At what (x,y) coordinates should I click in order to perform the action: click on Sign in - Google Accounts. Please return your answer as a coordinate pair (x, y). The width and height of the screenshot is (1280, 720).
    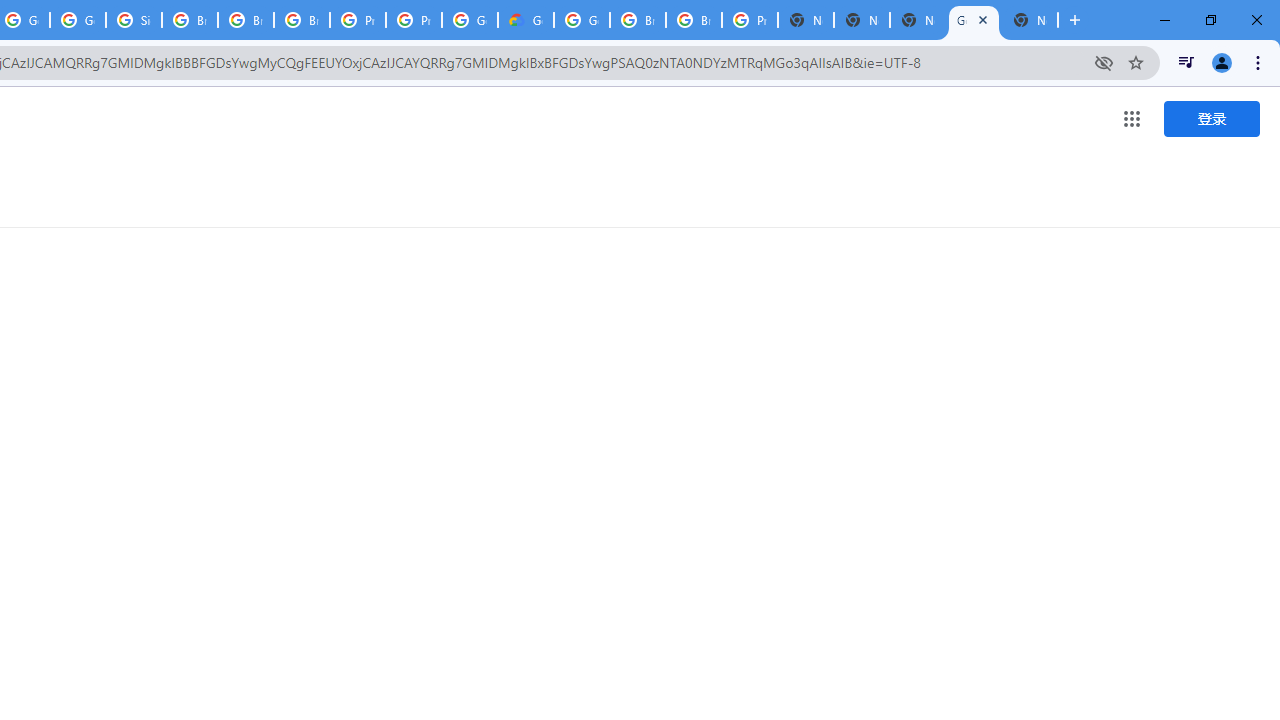
    Looking at the image, I should click on (134, 20).